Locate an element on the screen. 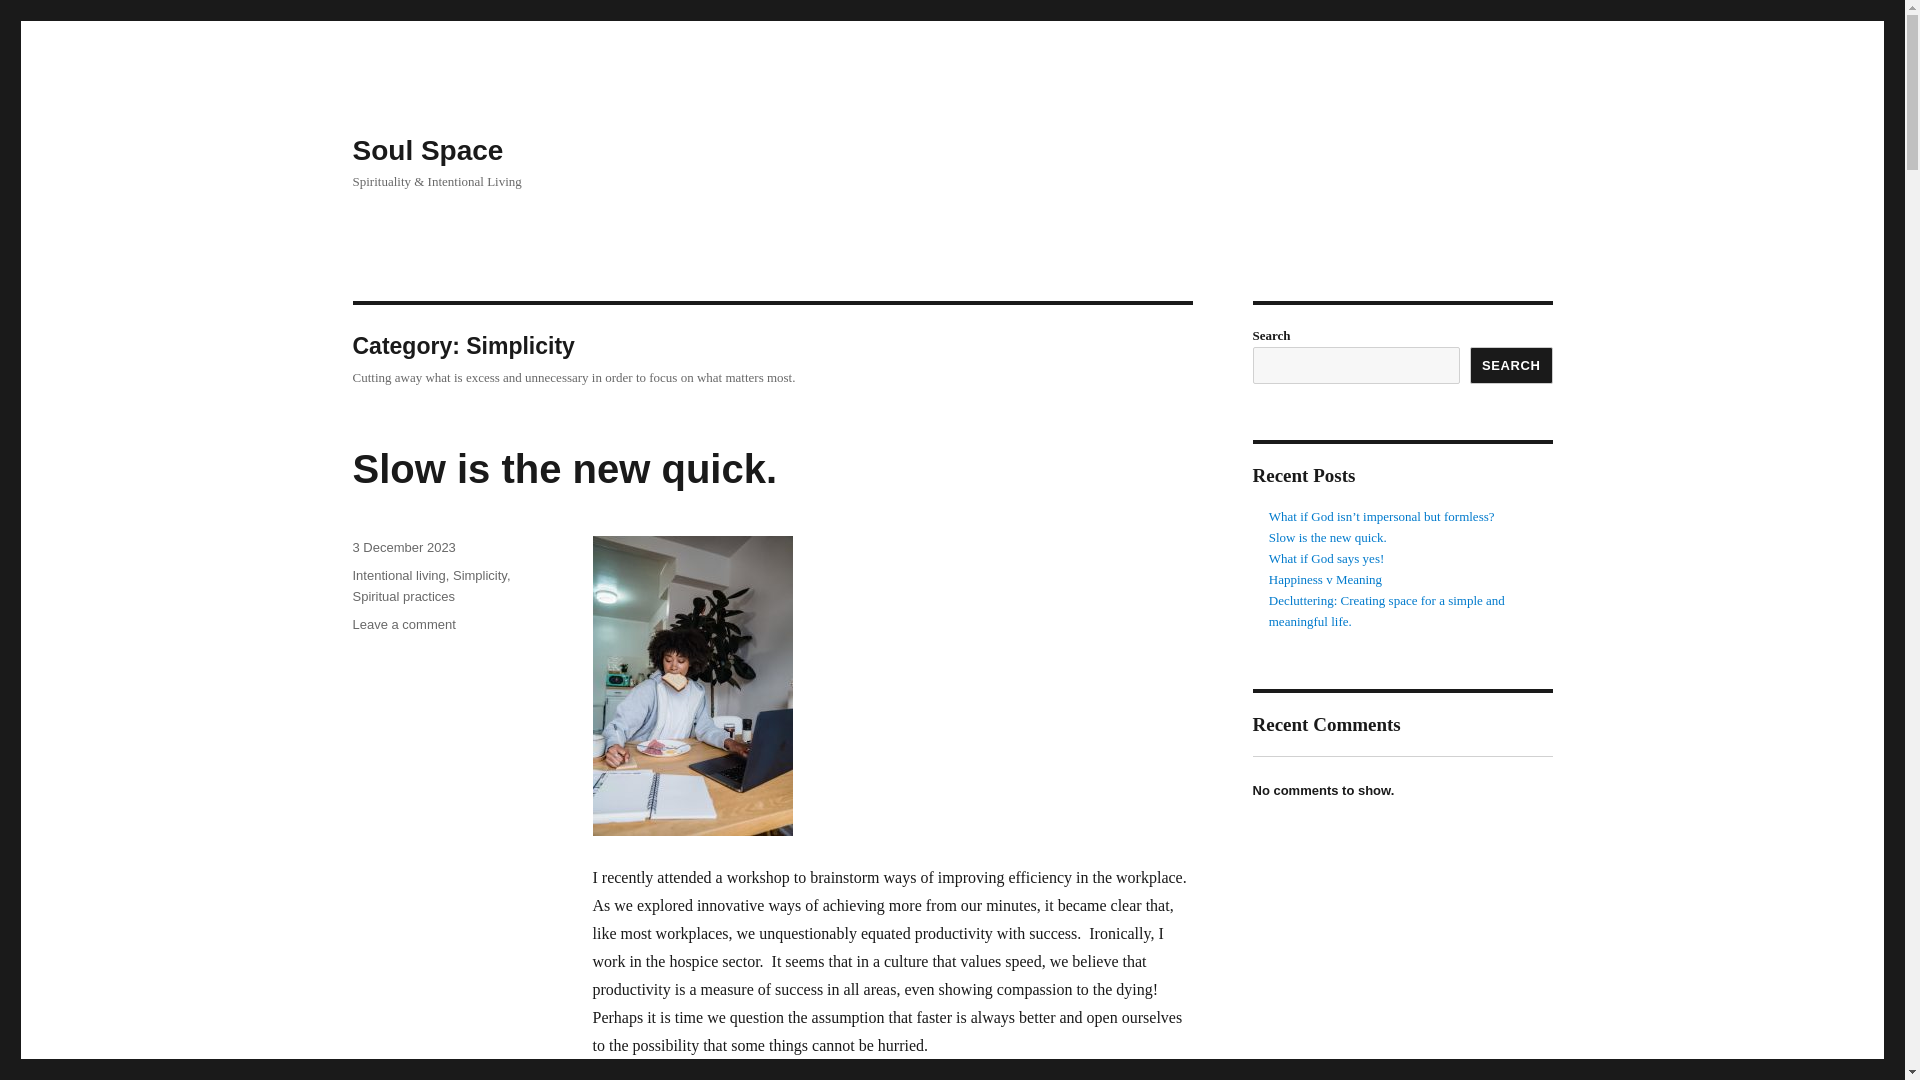  3 December 2023 is located at coordinates (1512, 365).